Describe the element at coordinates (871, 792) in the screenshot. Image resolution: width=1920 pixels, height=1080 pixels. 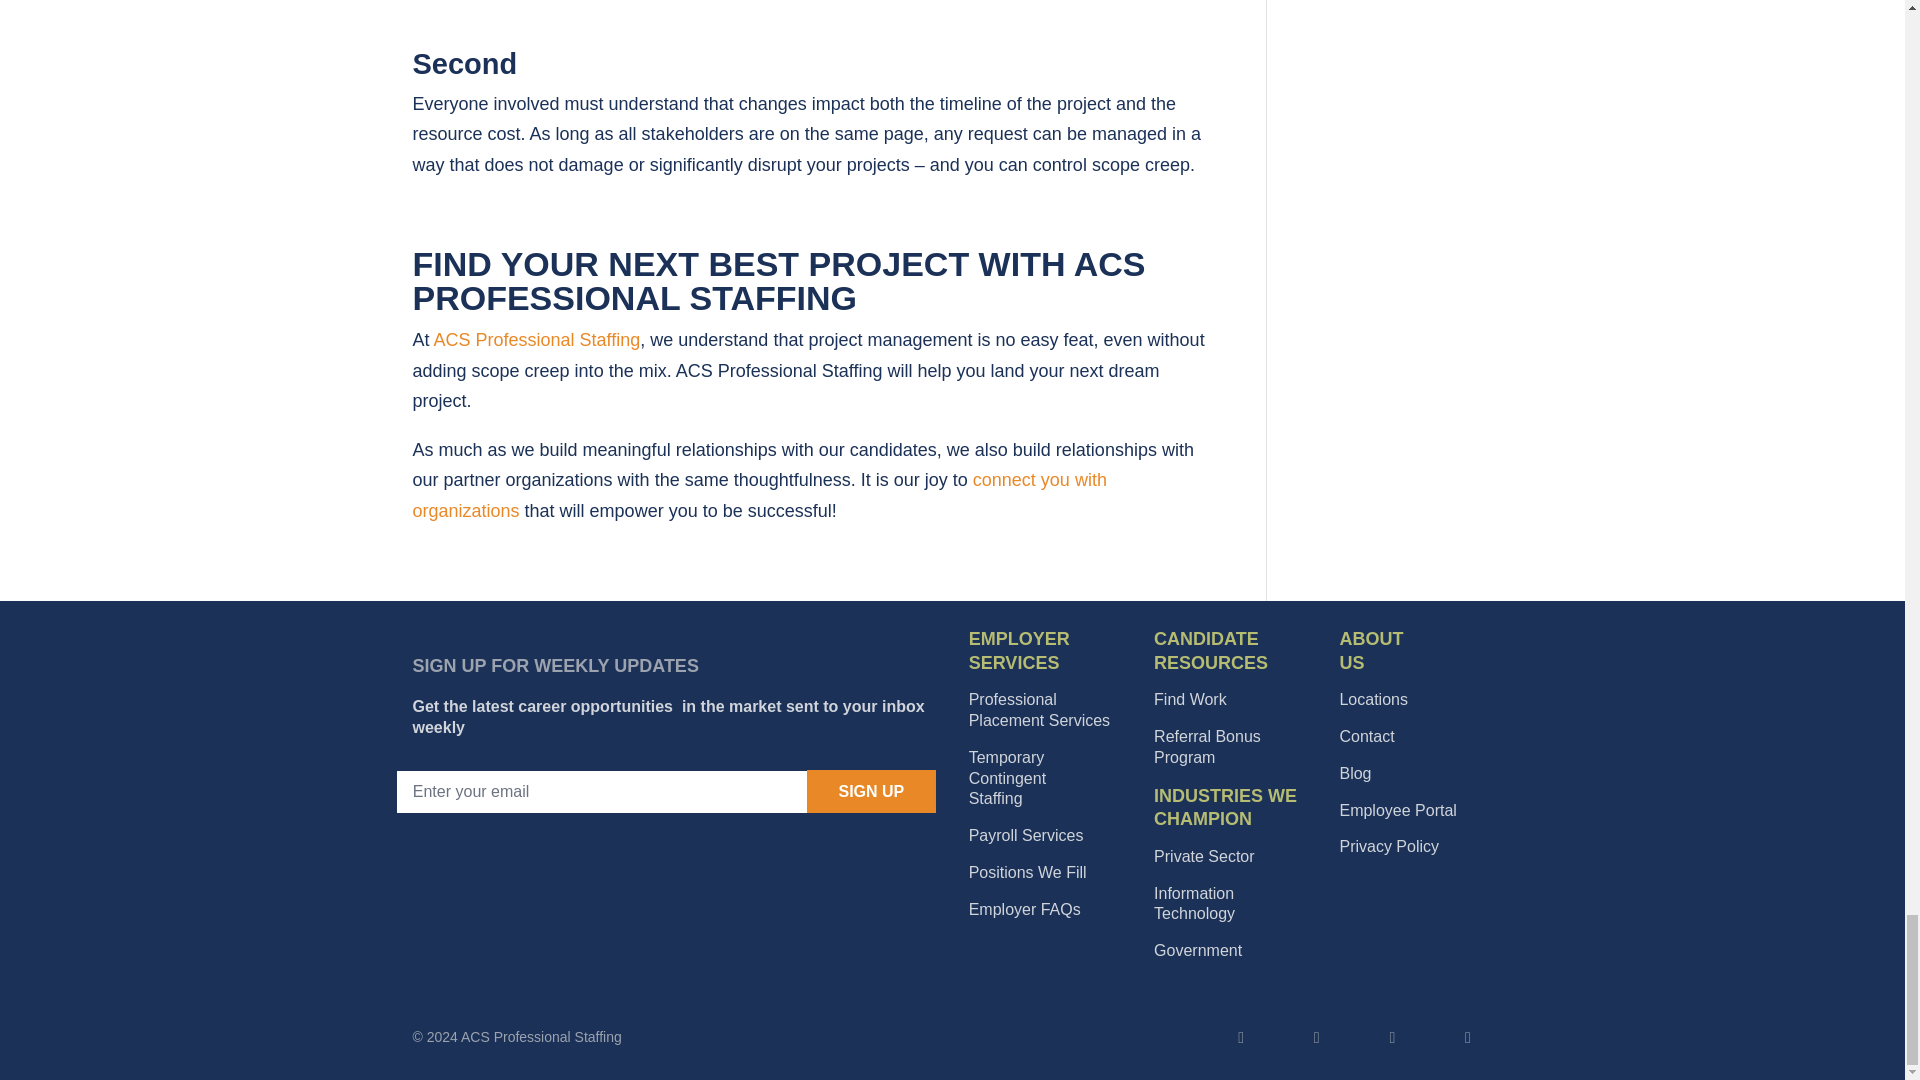
I see `SIGN UP` at that location.